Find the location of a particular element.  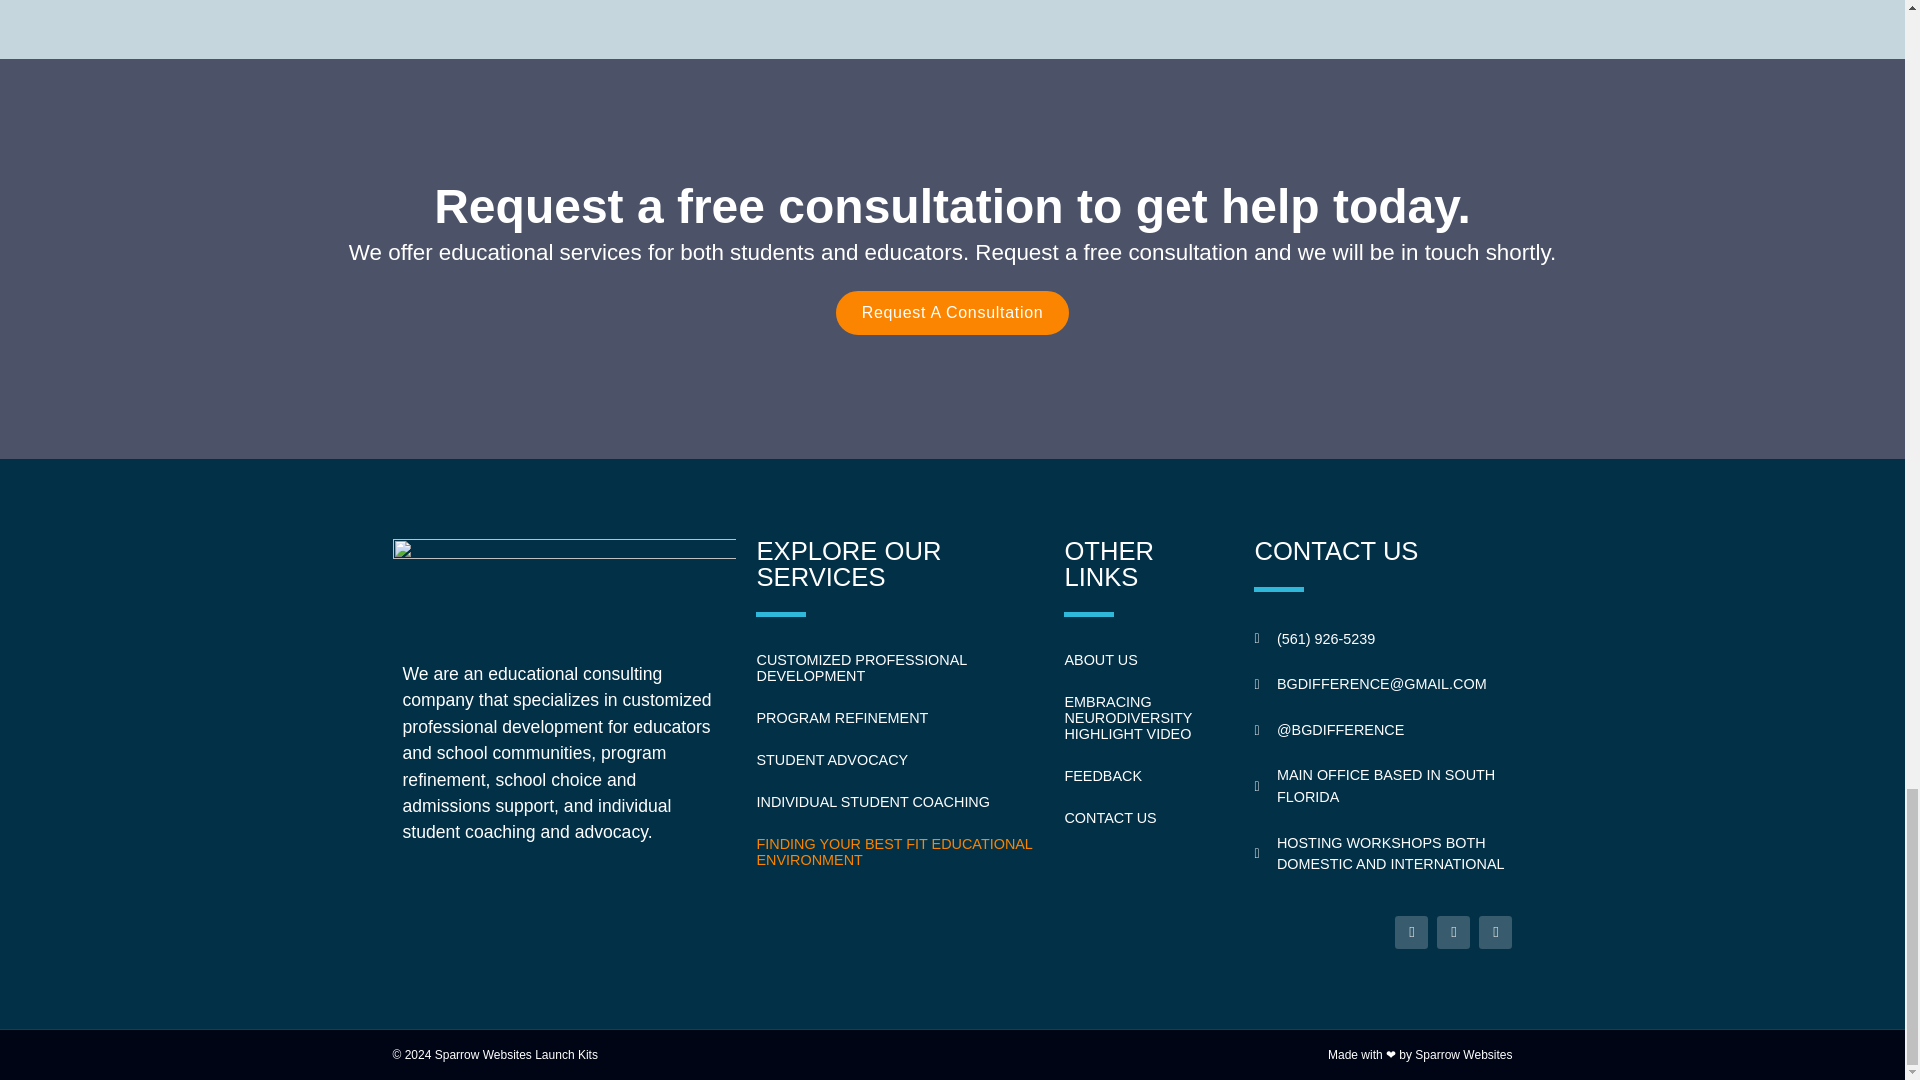

CUSTOMIZED PROFESSIONAL DEVELOPMENT is located at coordinates (900, 668).